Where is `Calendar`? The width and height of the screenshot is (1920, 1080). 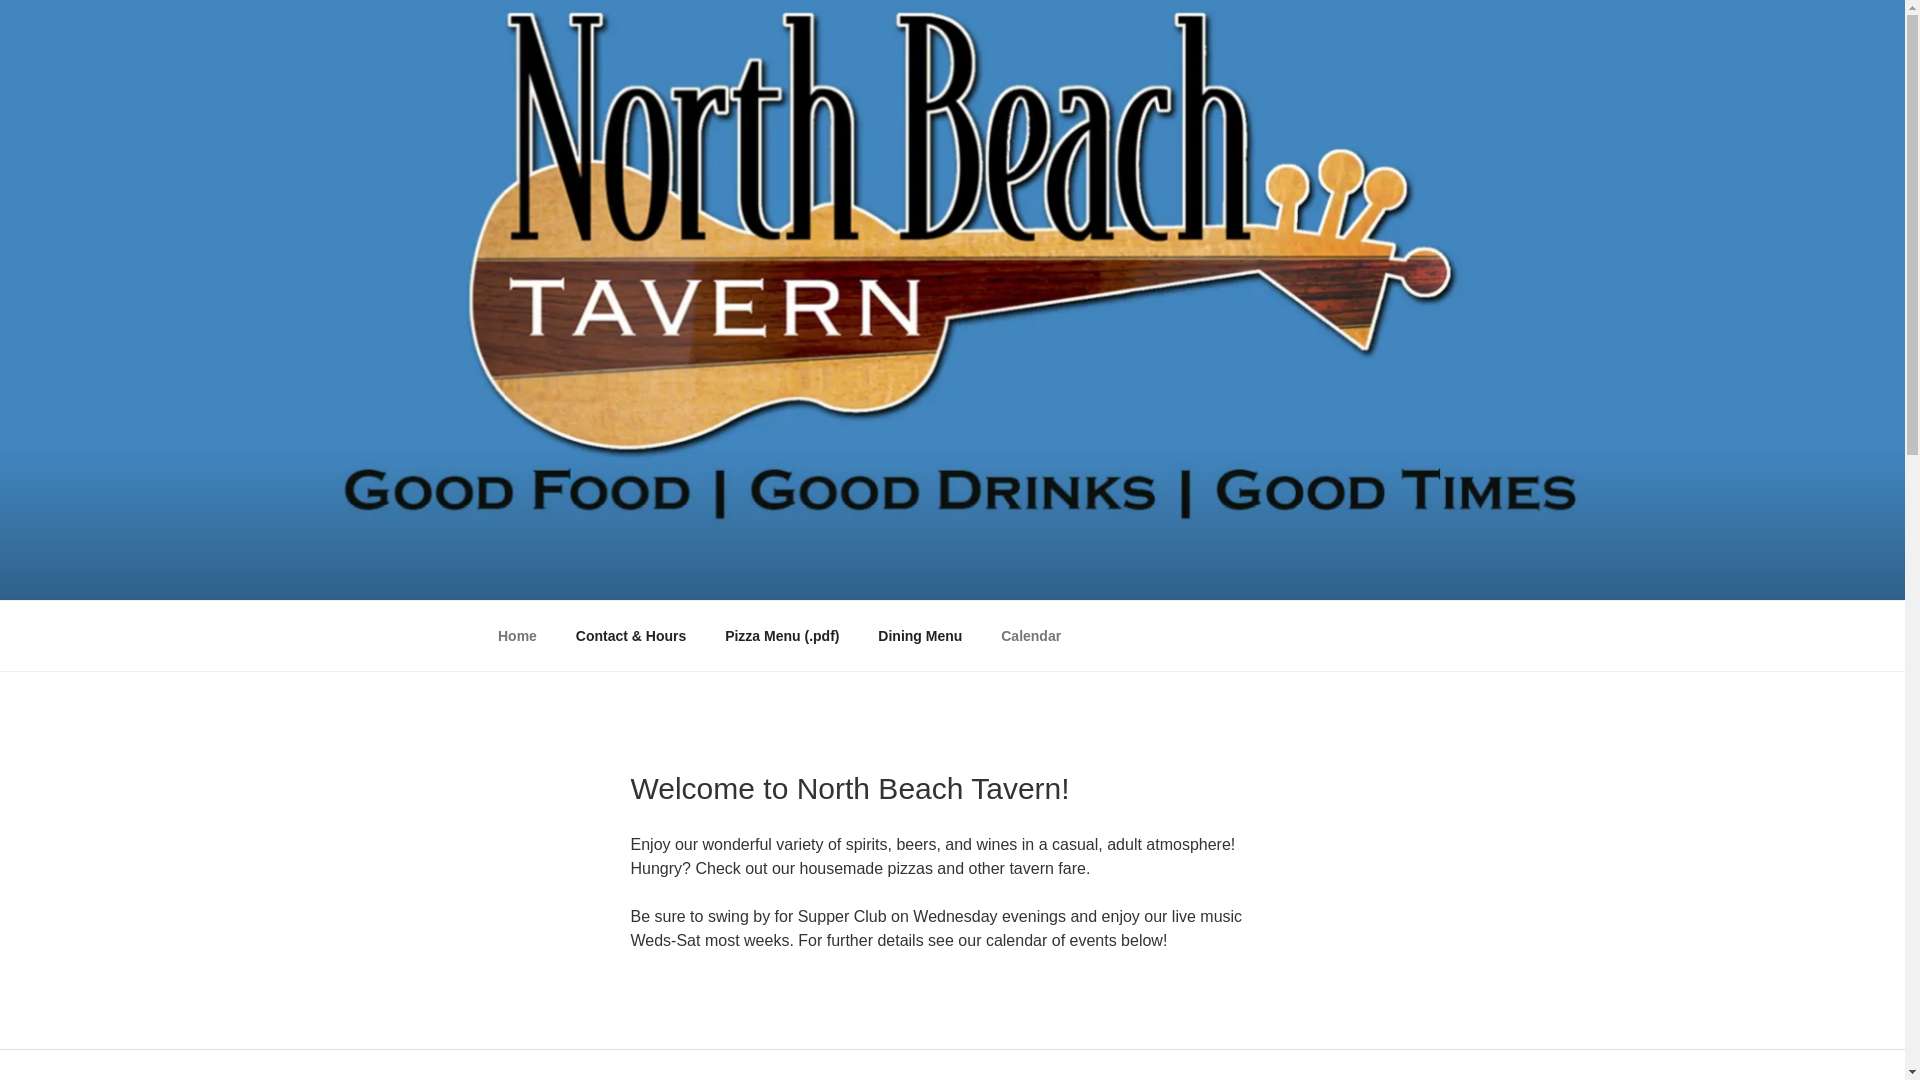
Calendar is located at coordinates (1031, 636).